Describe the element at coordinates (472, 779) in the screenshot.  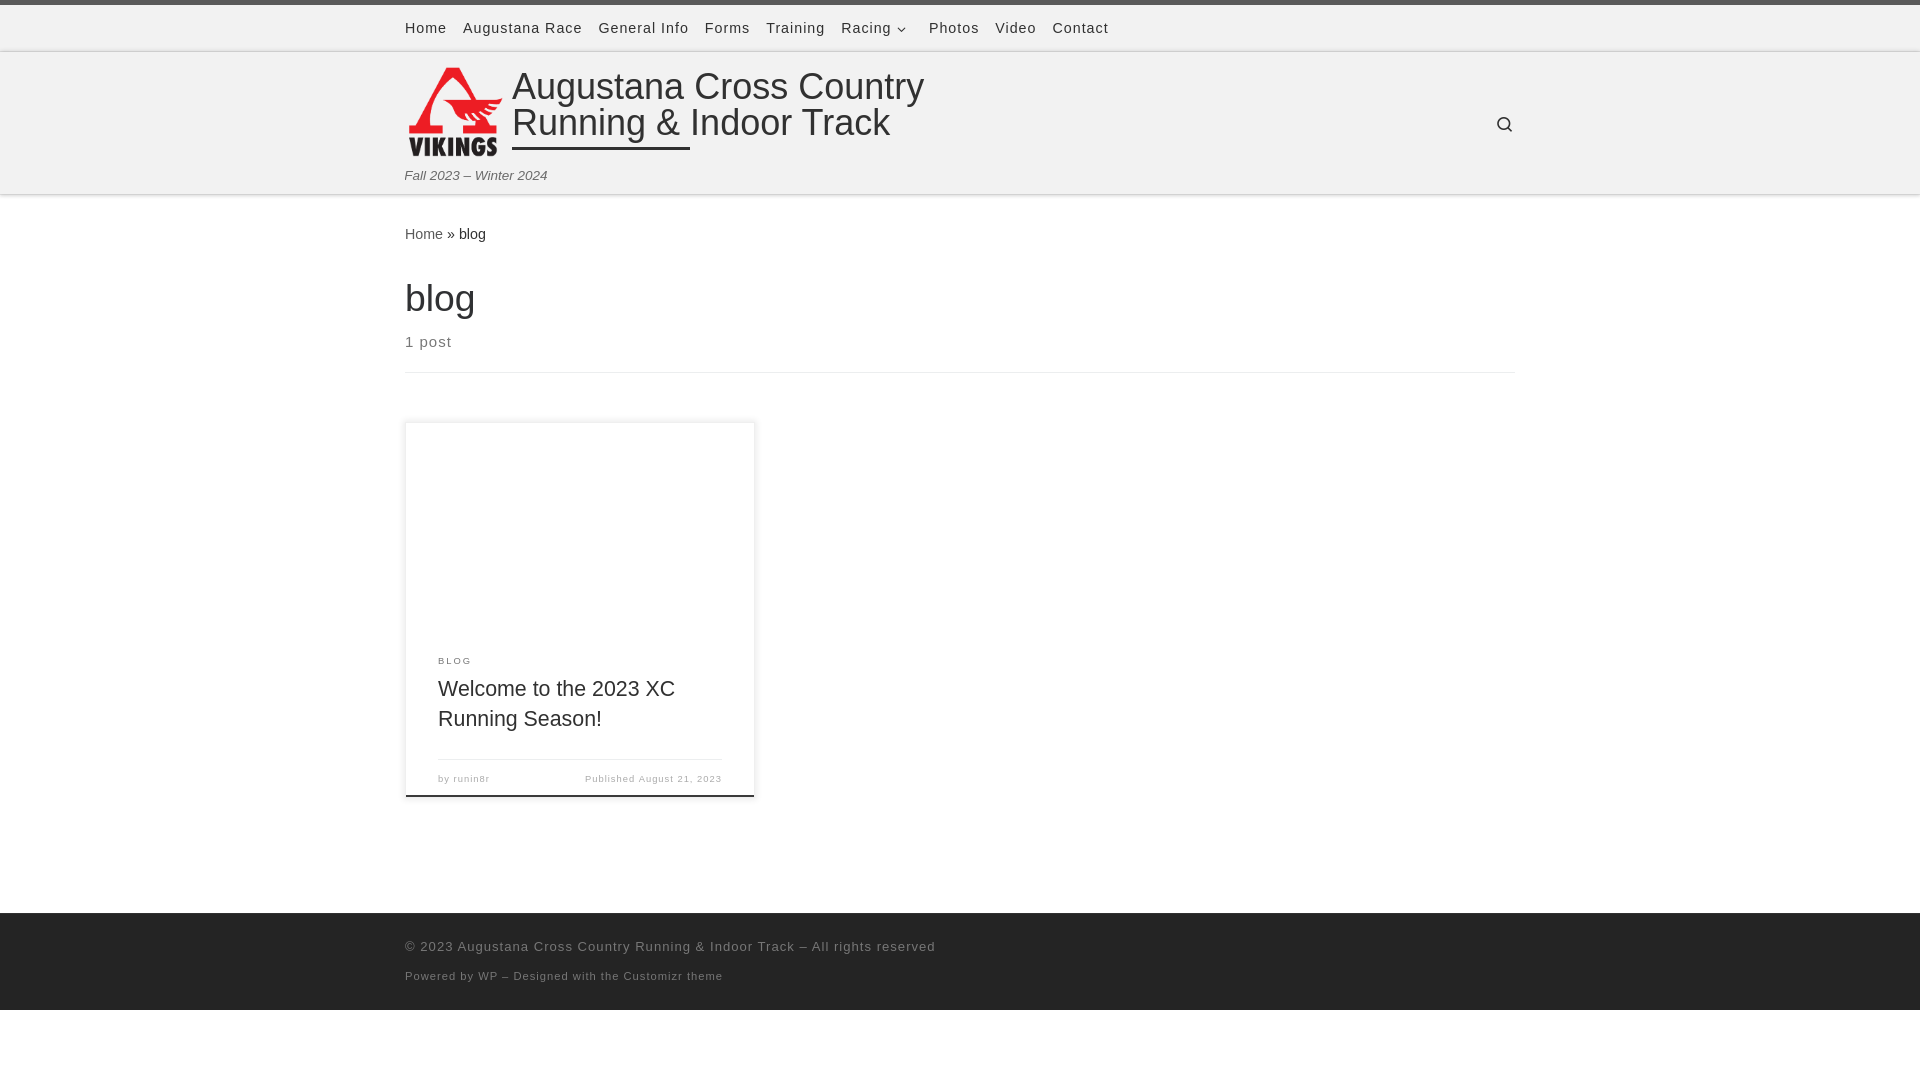
I see `runin8r` at that location.